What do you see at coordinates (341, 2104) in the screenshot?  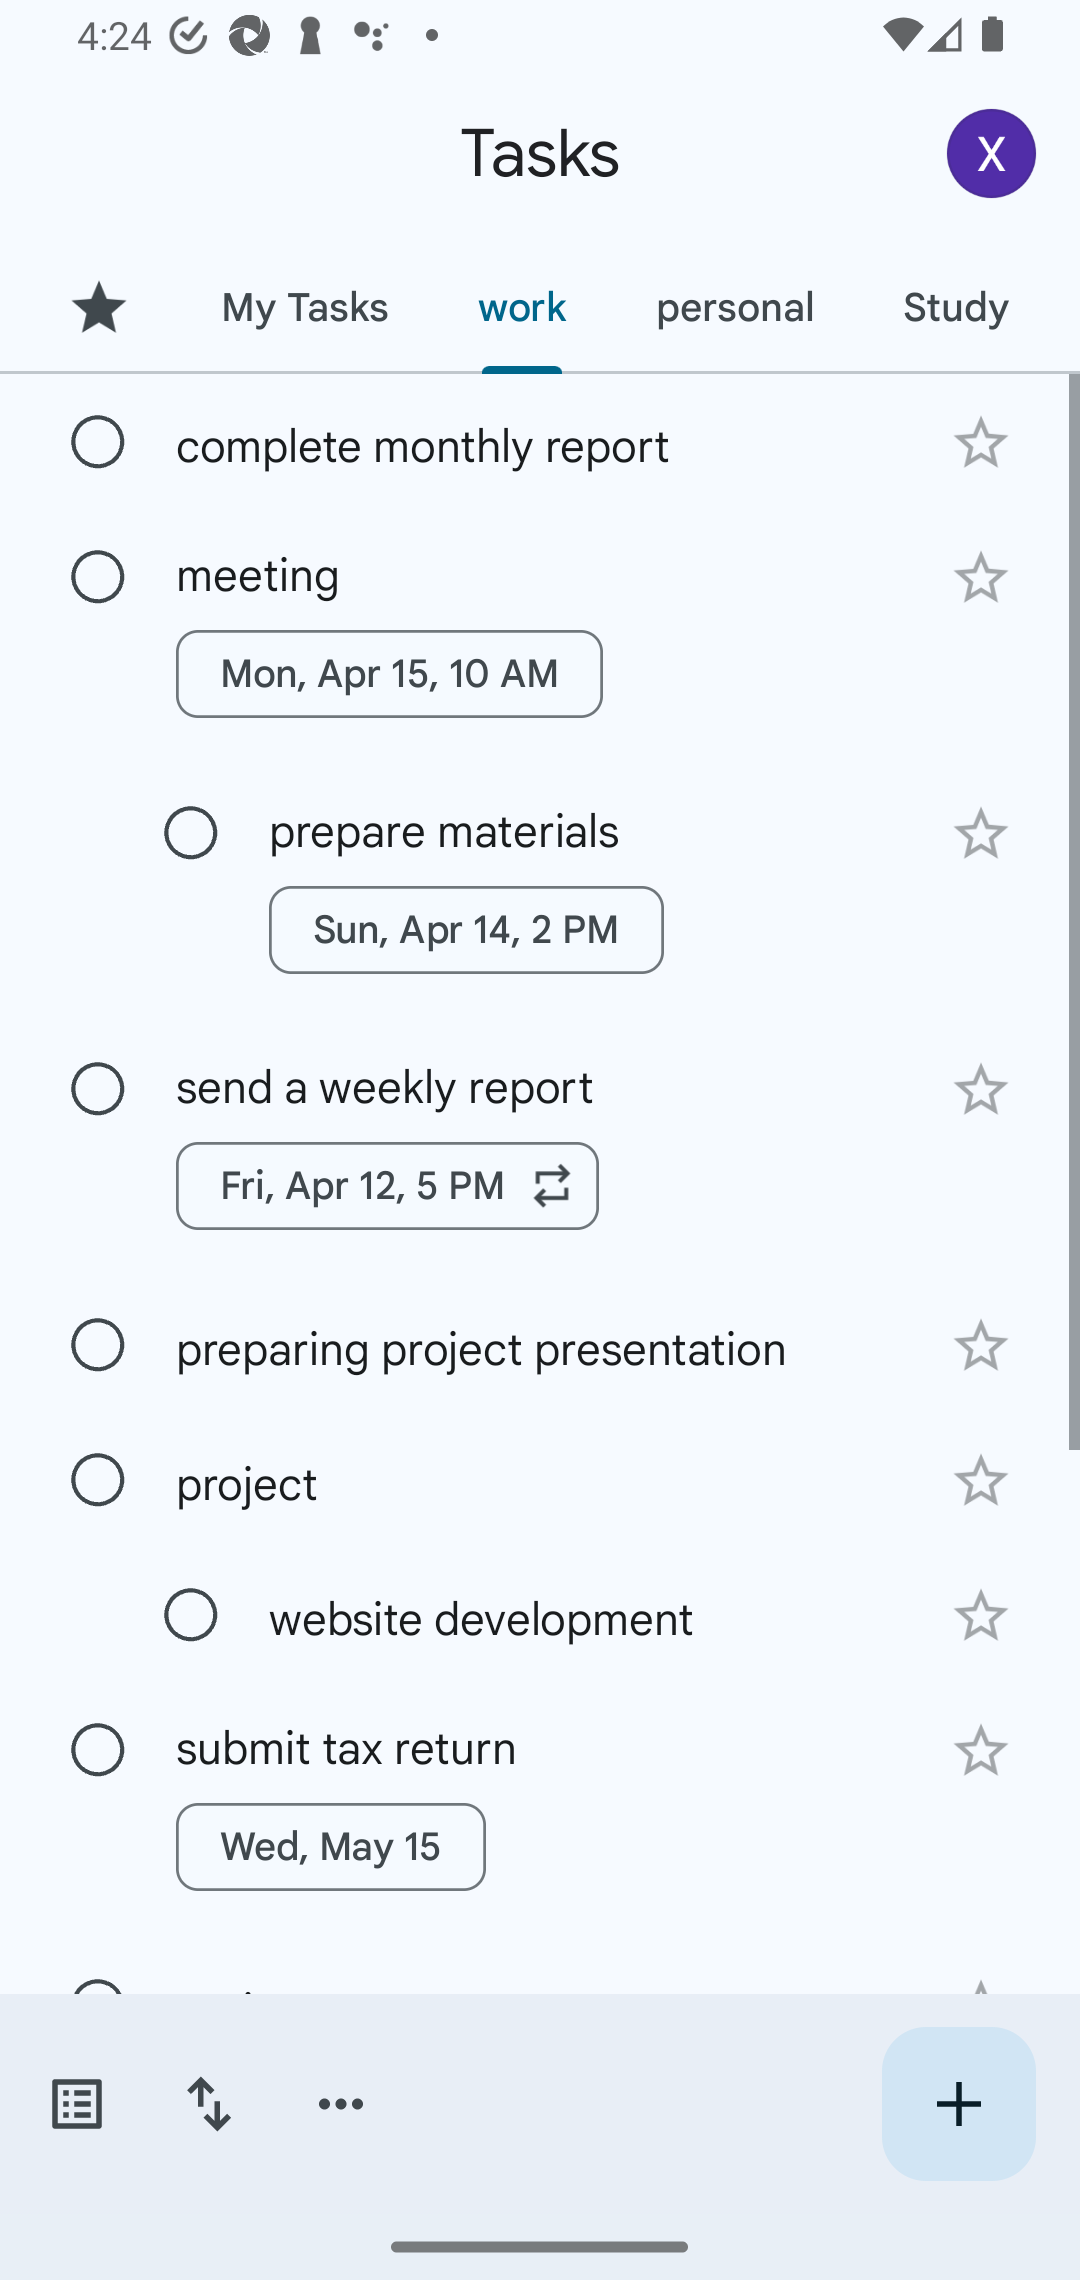 I see `More options` at bounding box center [341, 2104].